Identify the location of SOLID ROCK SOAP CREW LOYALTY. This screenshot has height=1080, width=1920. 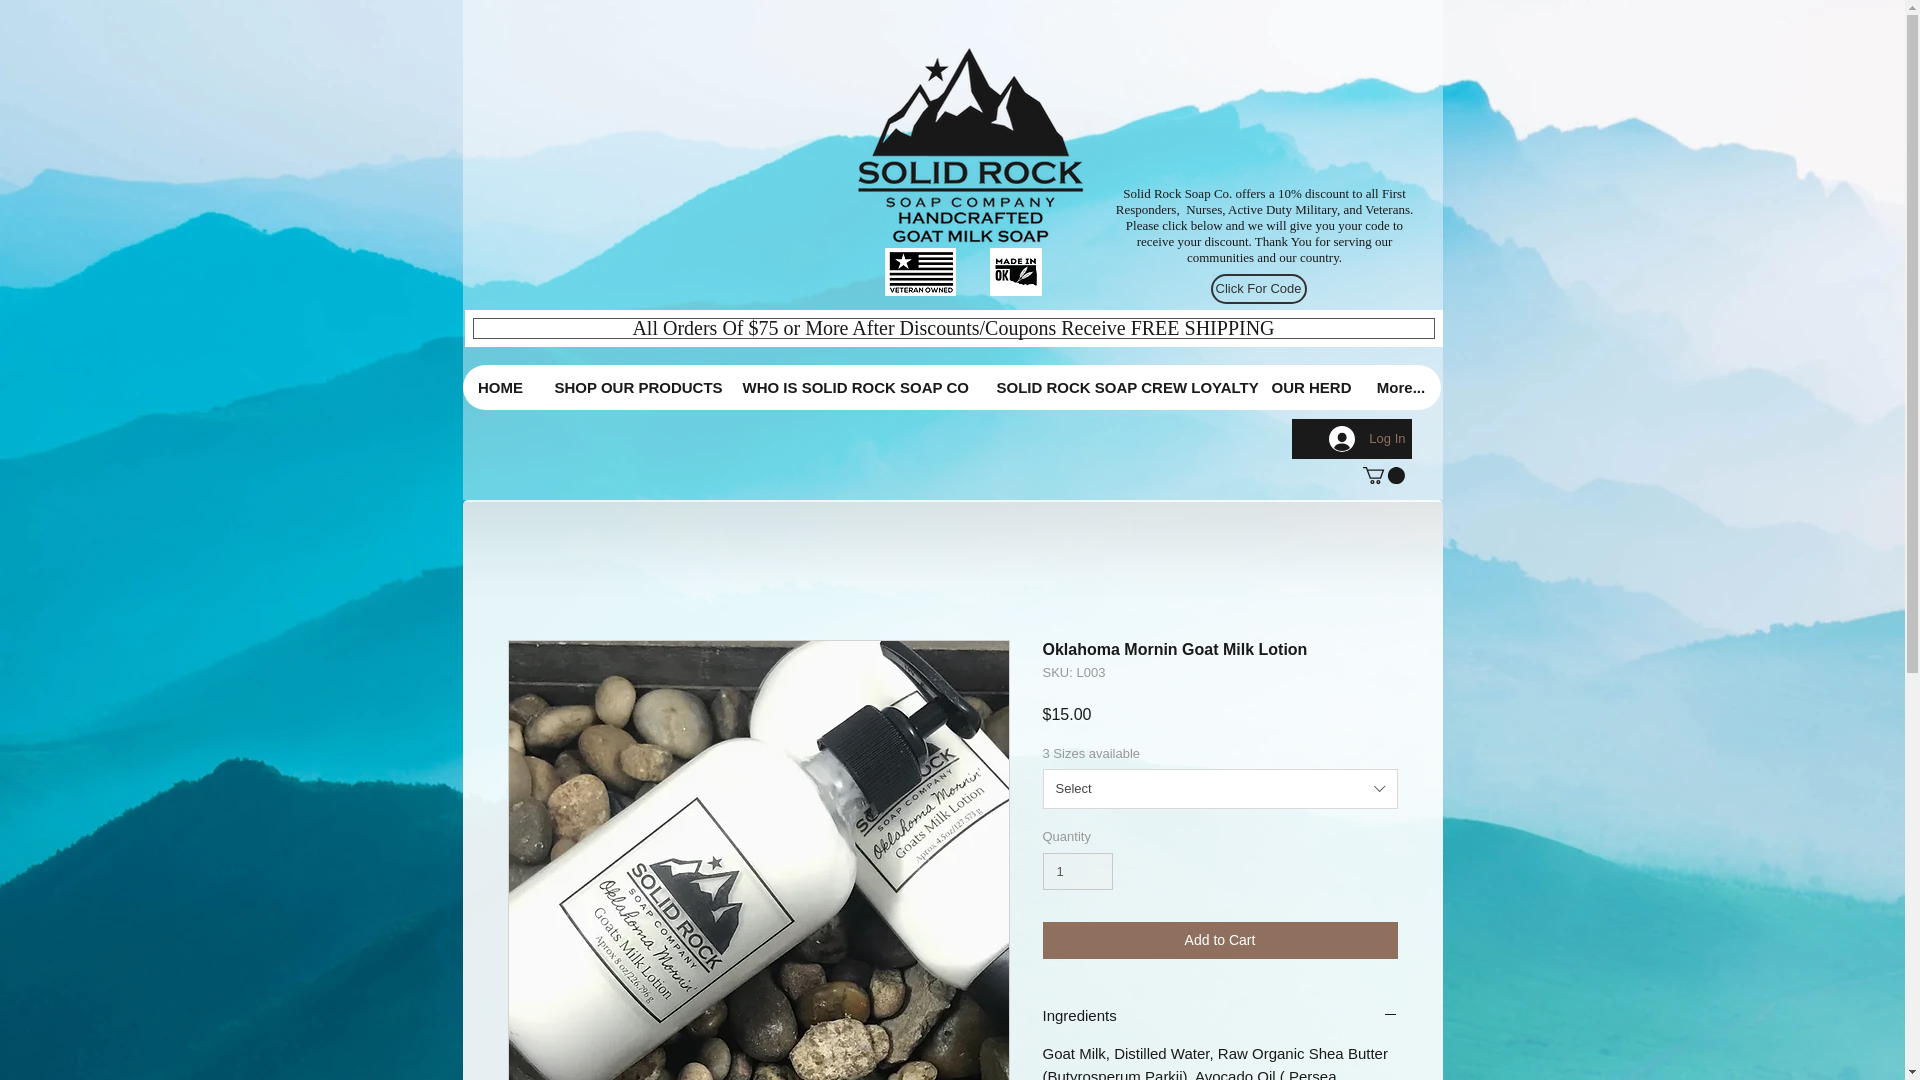
(1117, 388).